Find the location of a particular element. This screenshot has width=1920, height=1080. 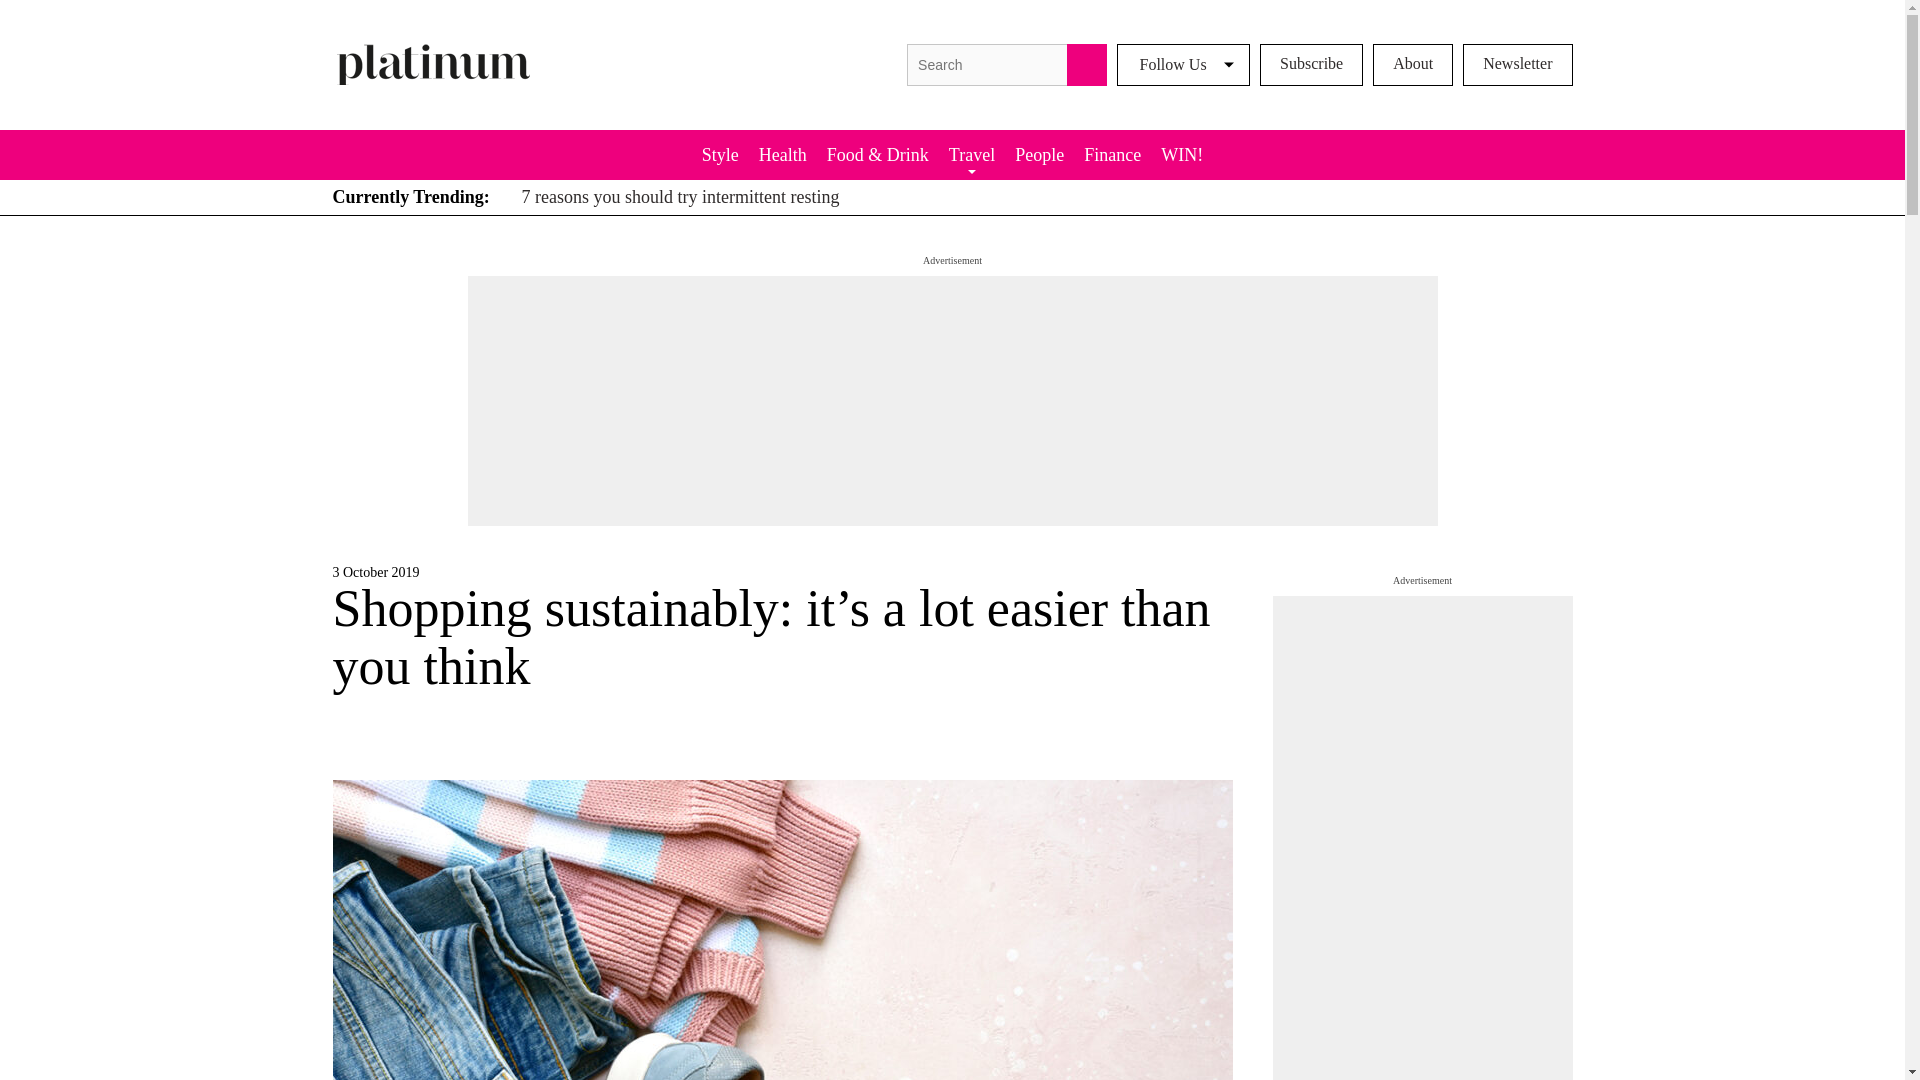

Finance is located at coordinates (1112, 154).